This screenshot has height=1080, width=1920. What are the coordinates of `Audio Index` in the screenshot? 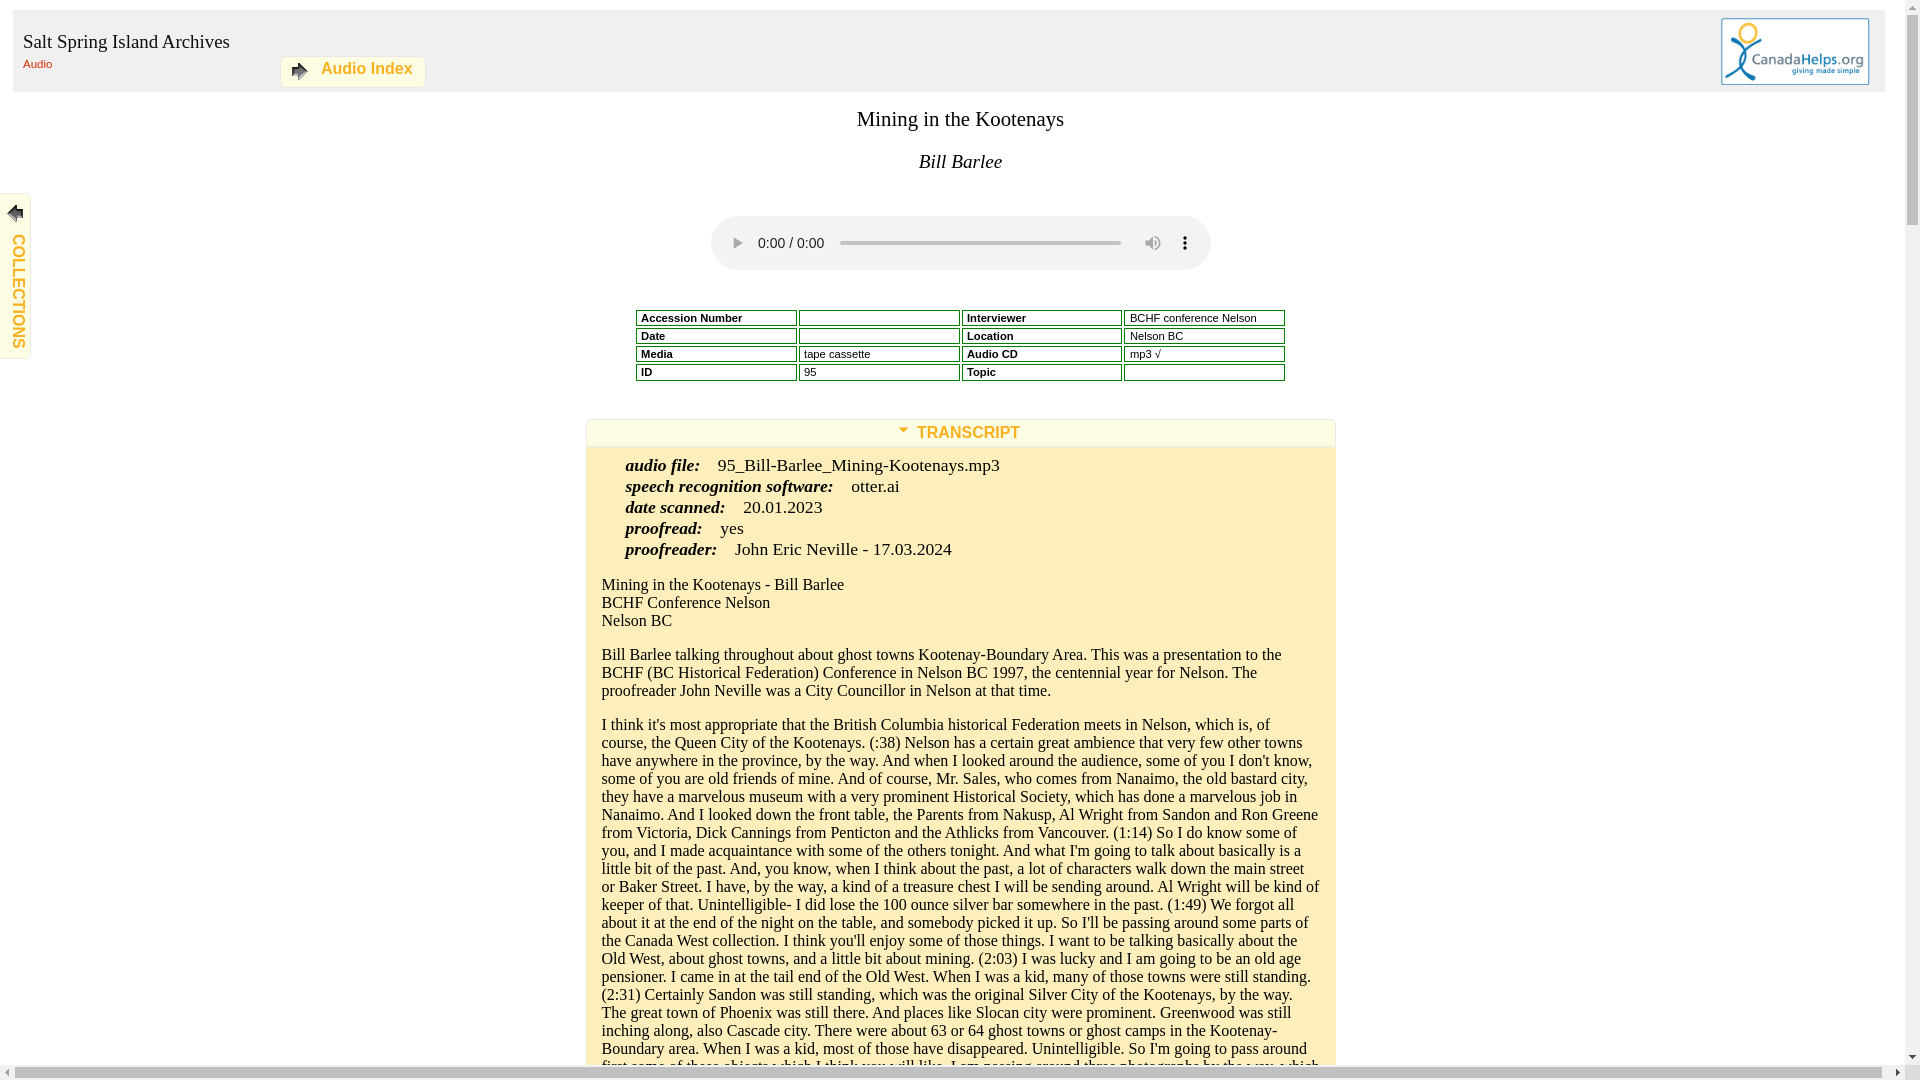 It's located at (348, 68).